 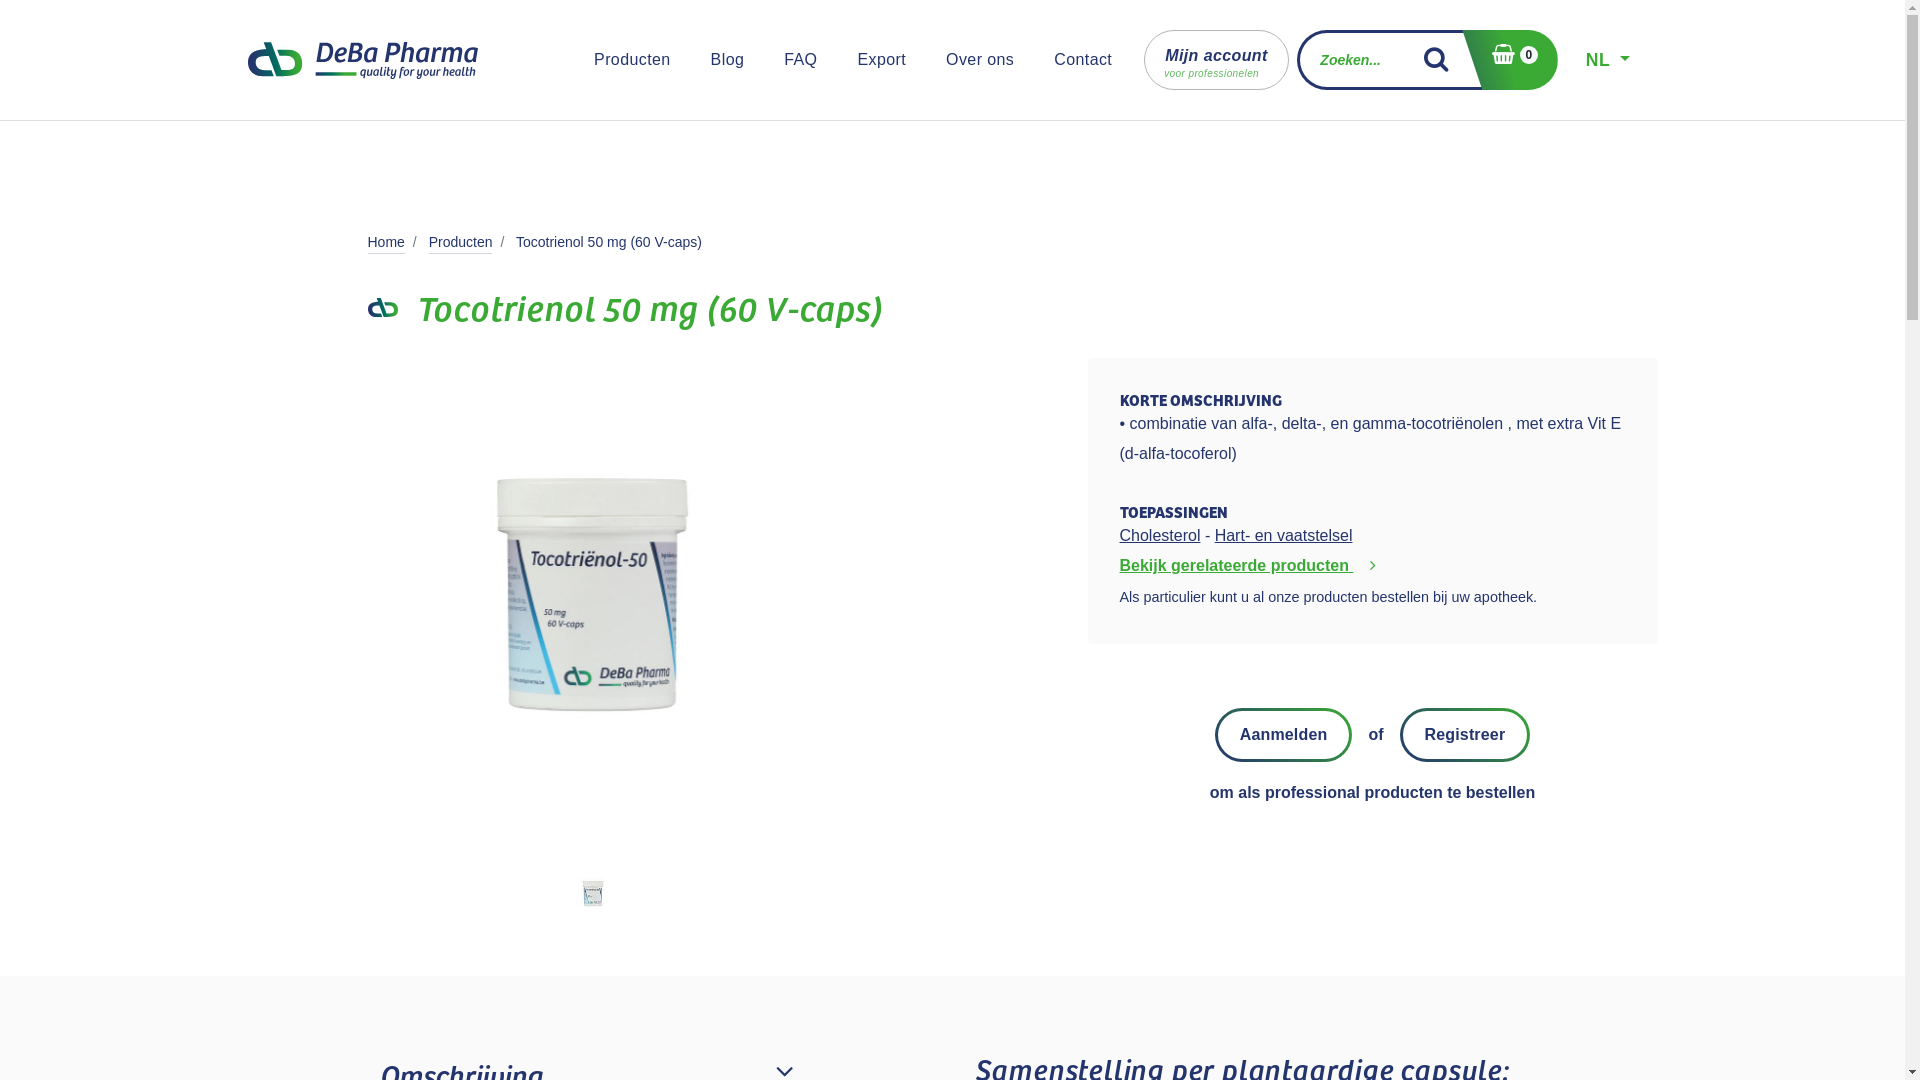 I want to click on Bekijk gerelateerde producten, so click(x=1252, y=566).